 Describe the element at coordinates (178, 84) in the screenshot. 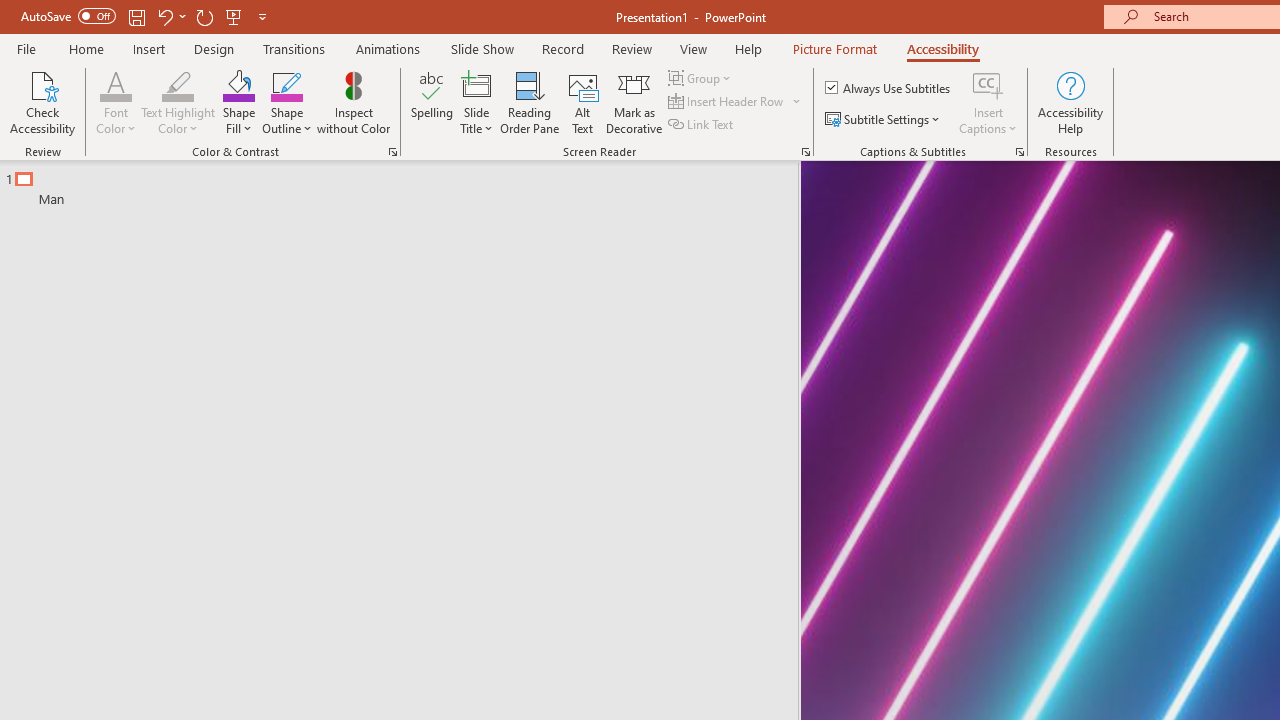

I see `Text Highlight Color` at that location.